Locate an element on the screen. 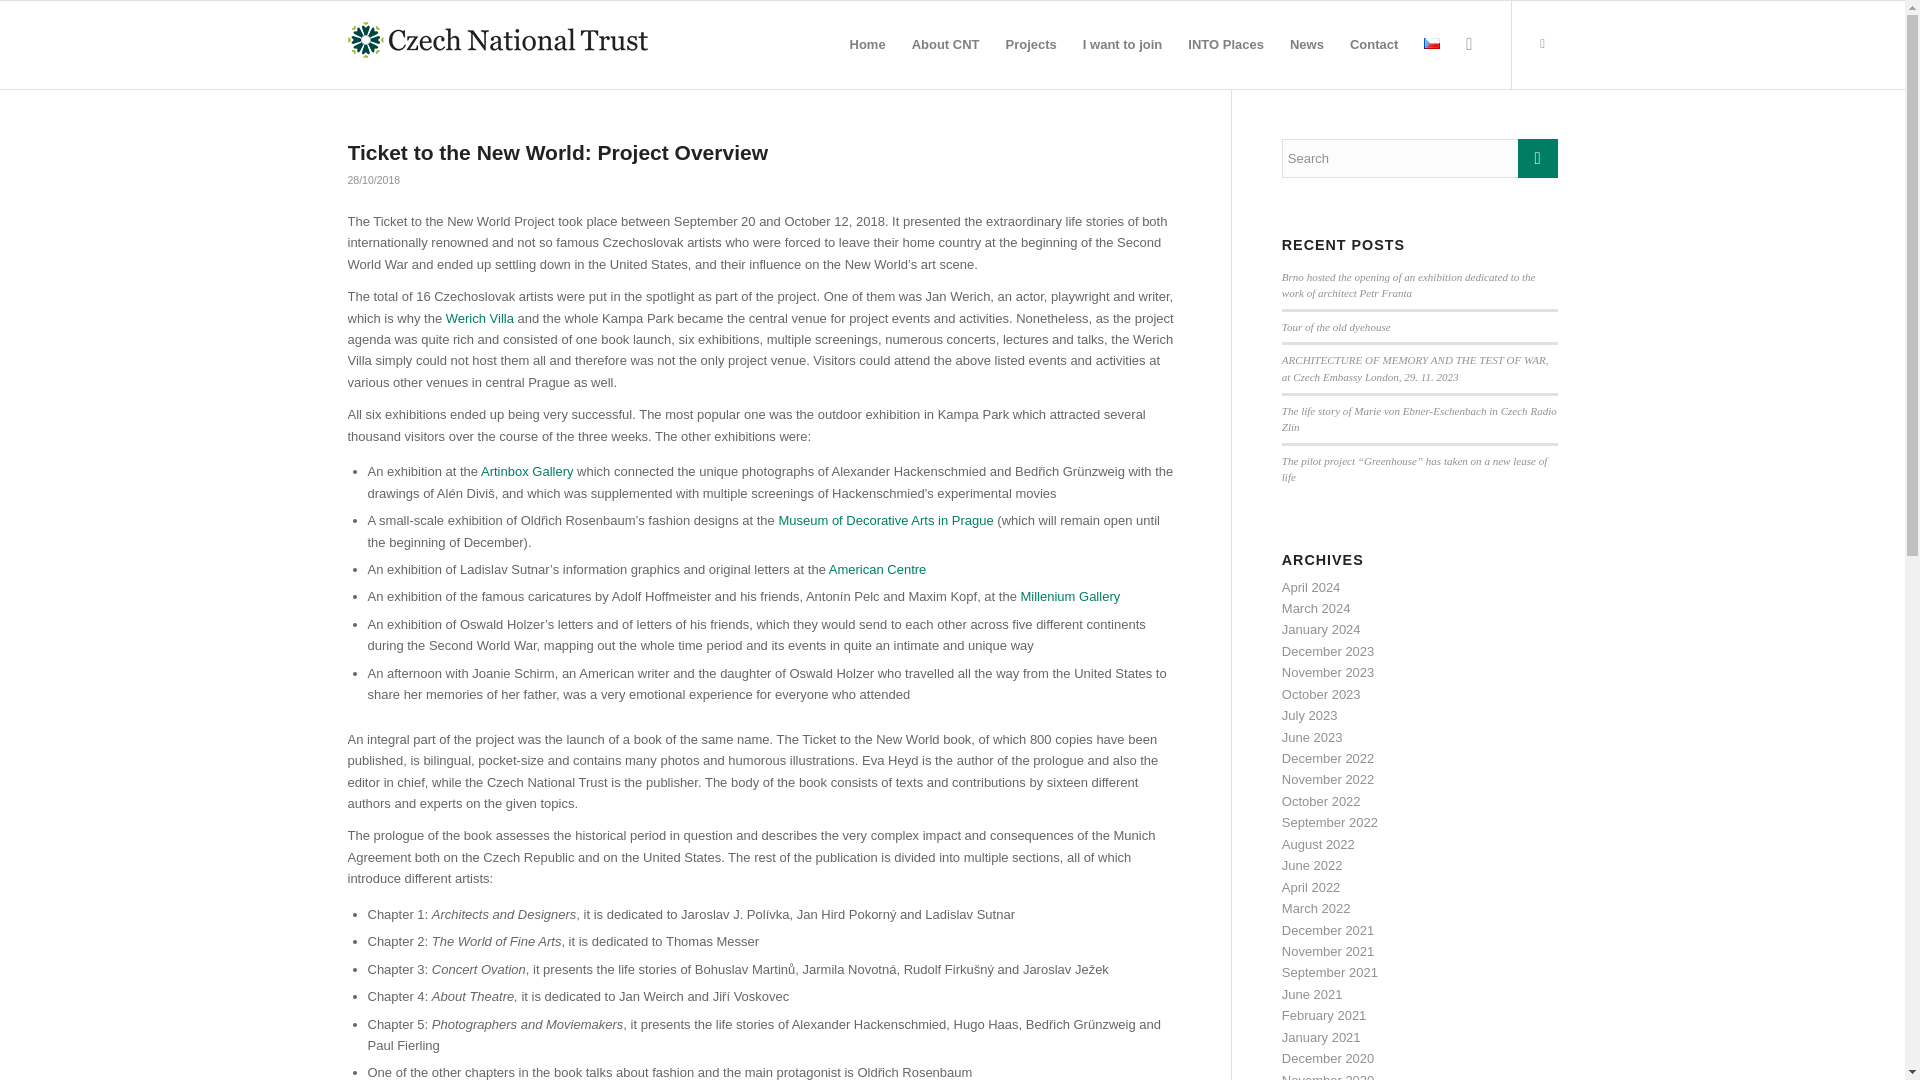  Museum of Decorative Arts in Prague is located at coordinates (884, 520).